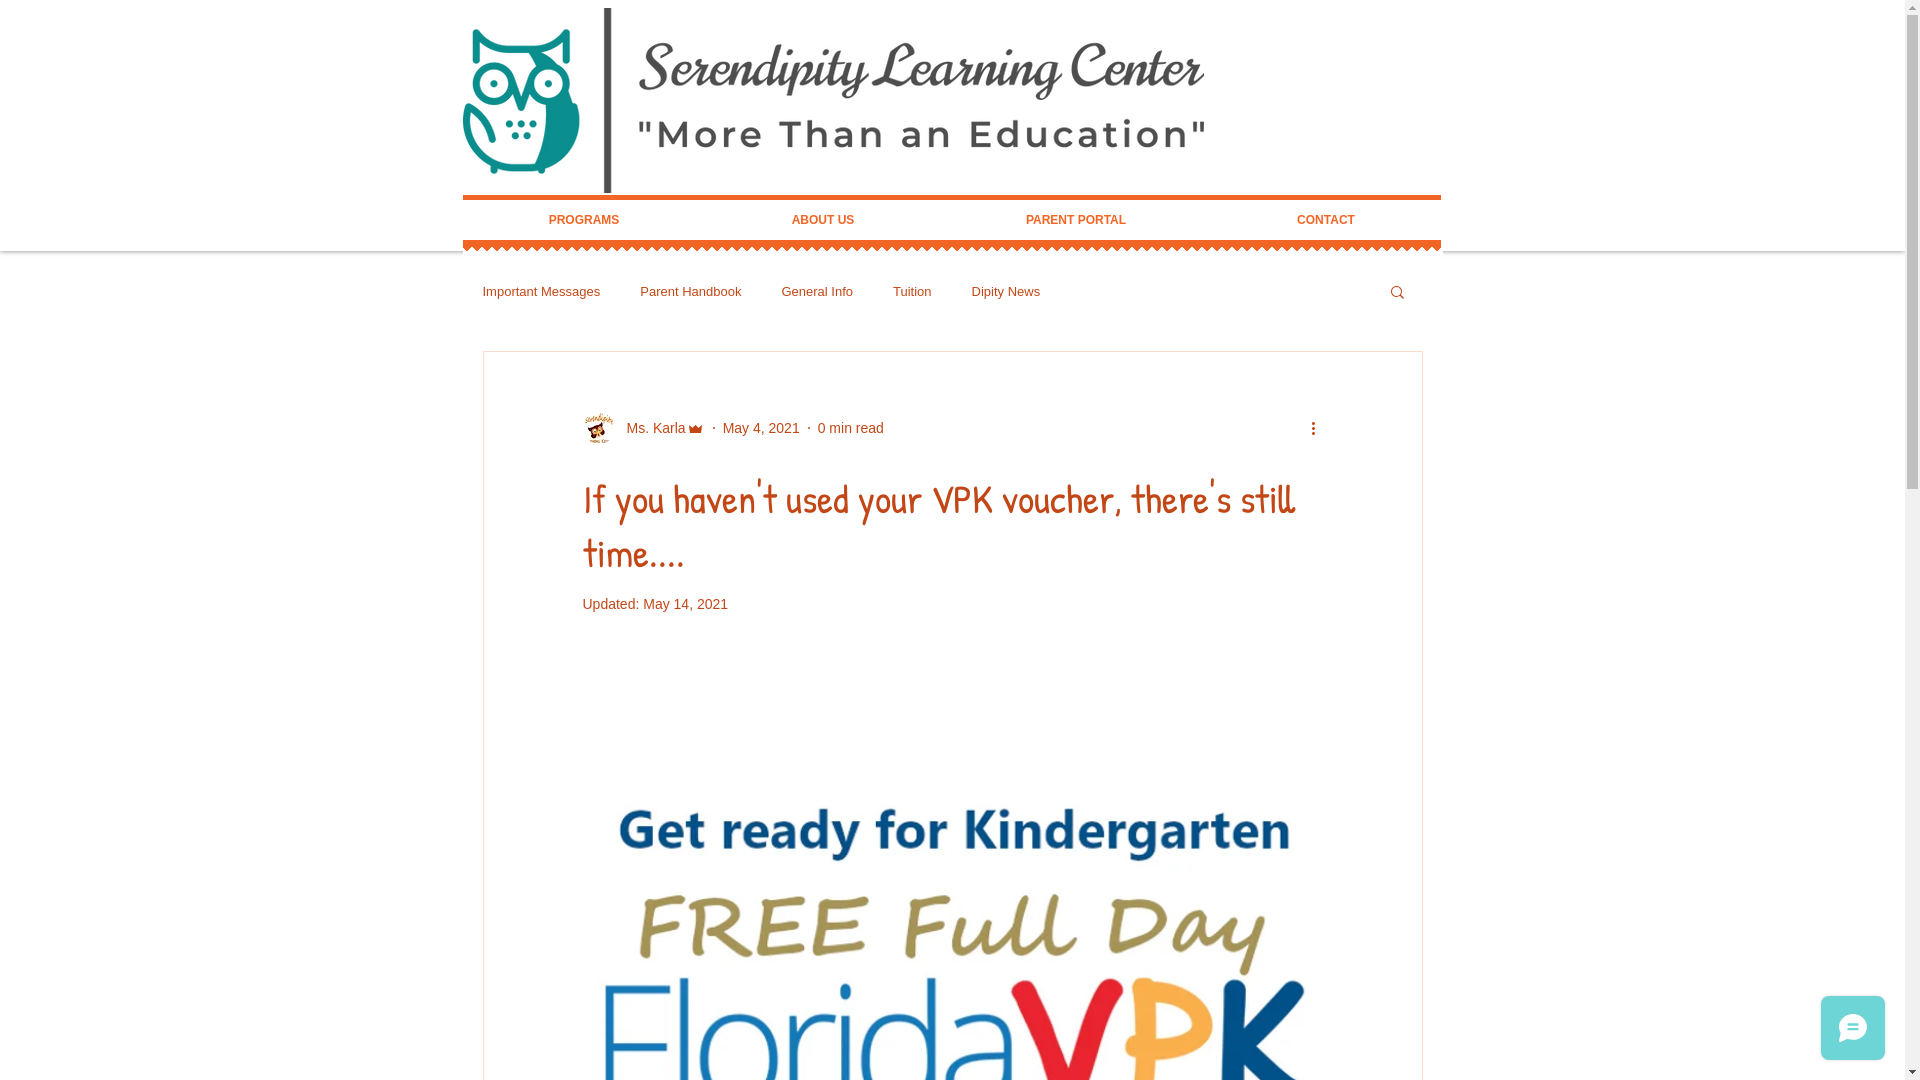 The width and height of the screenshot is (1920, 1080). I want to click on ABOUT US, so click(824, 220).